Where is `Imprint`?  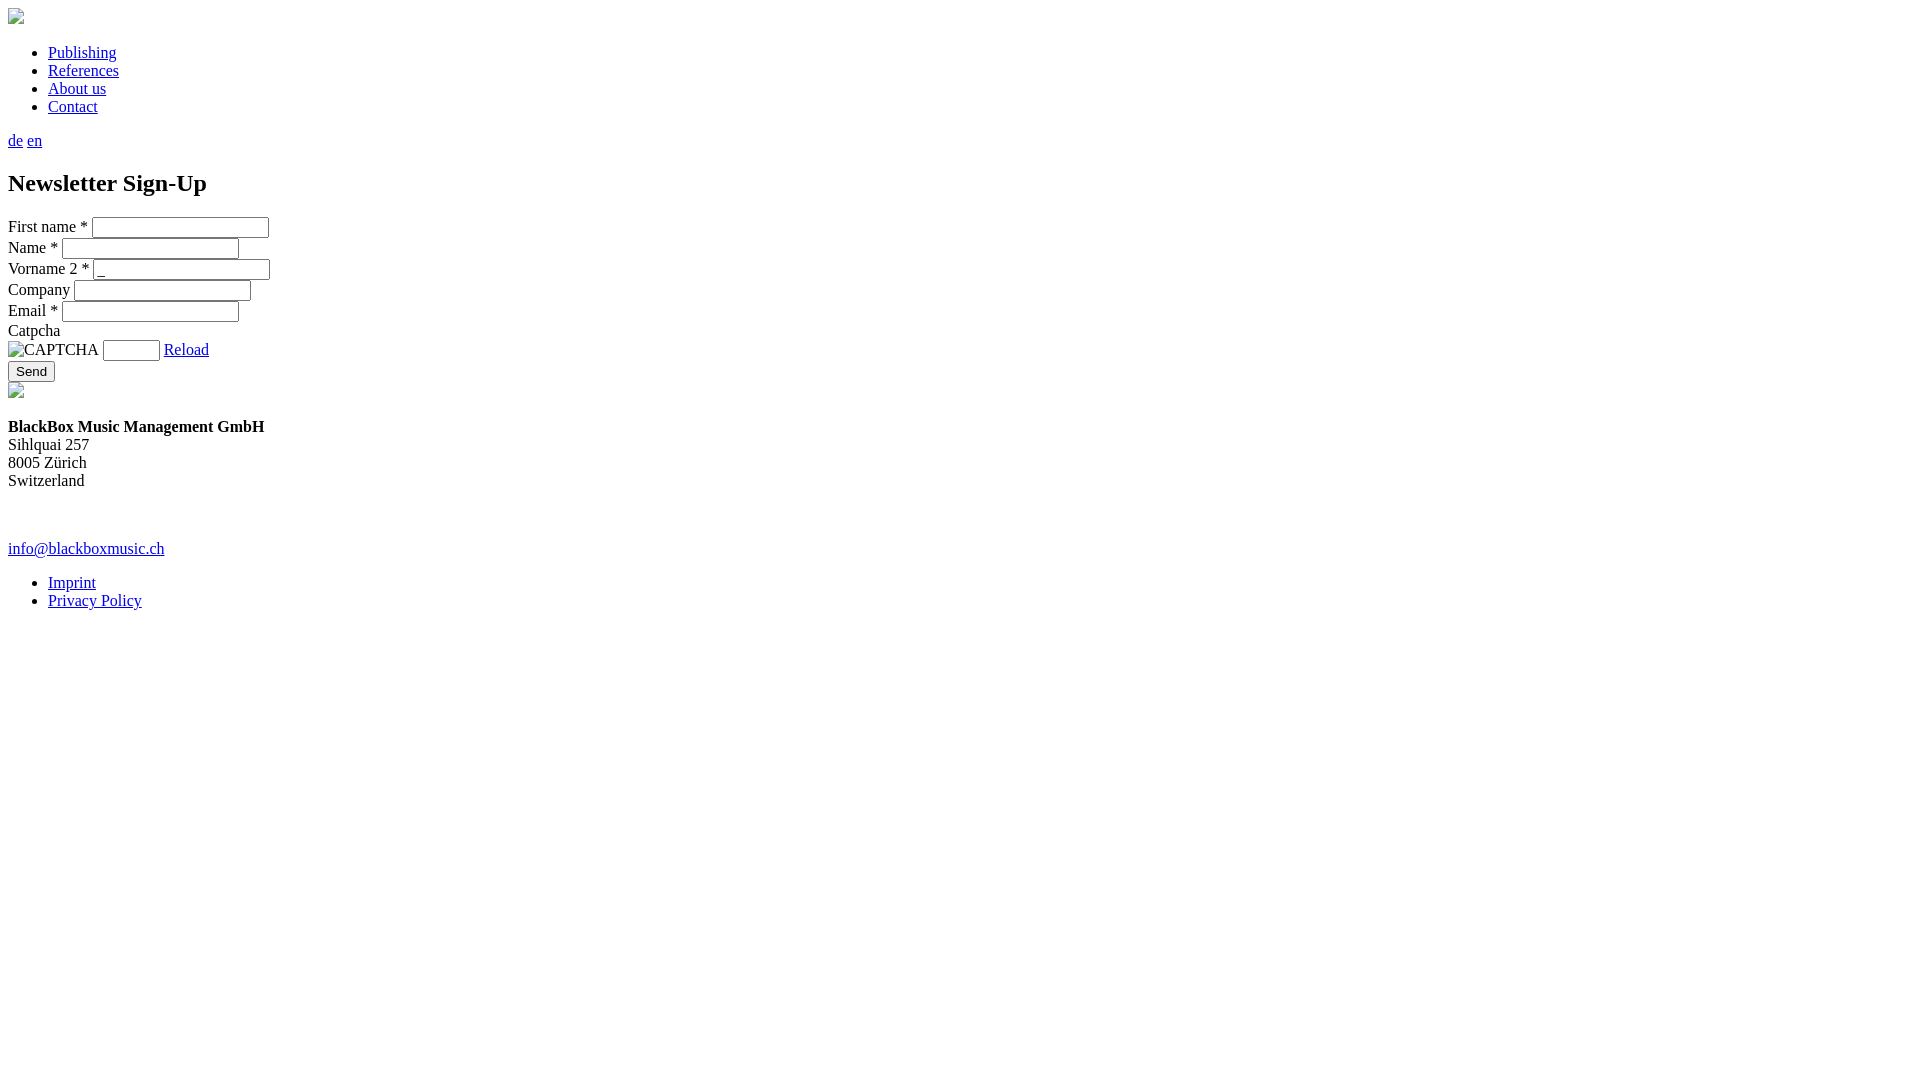
Imprint is located at coordinates (72, 582).